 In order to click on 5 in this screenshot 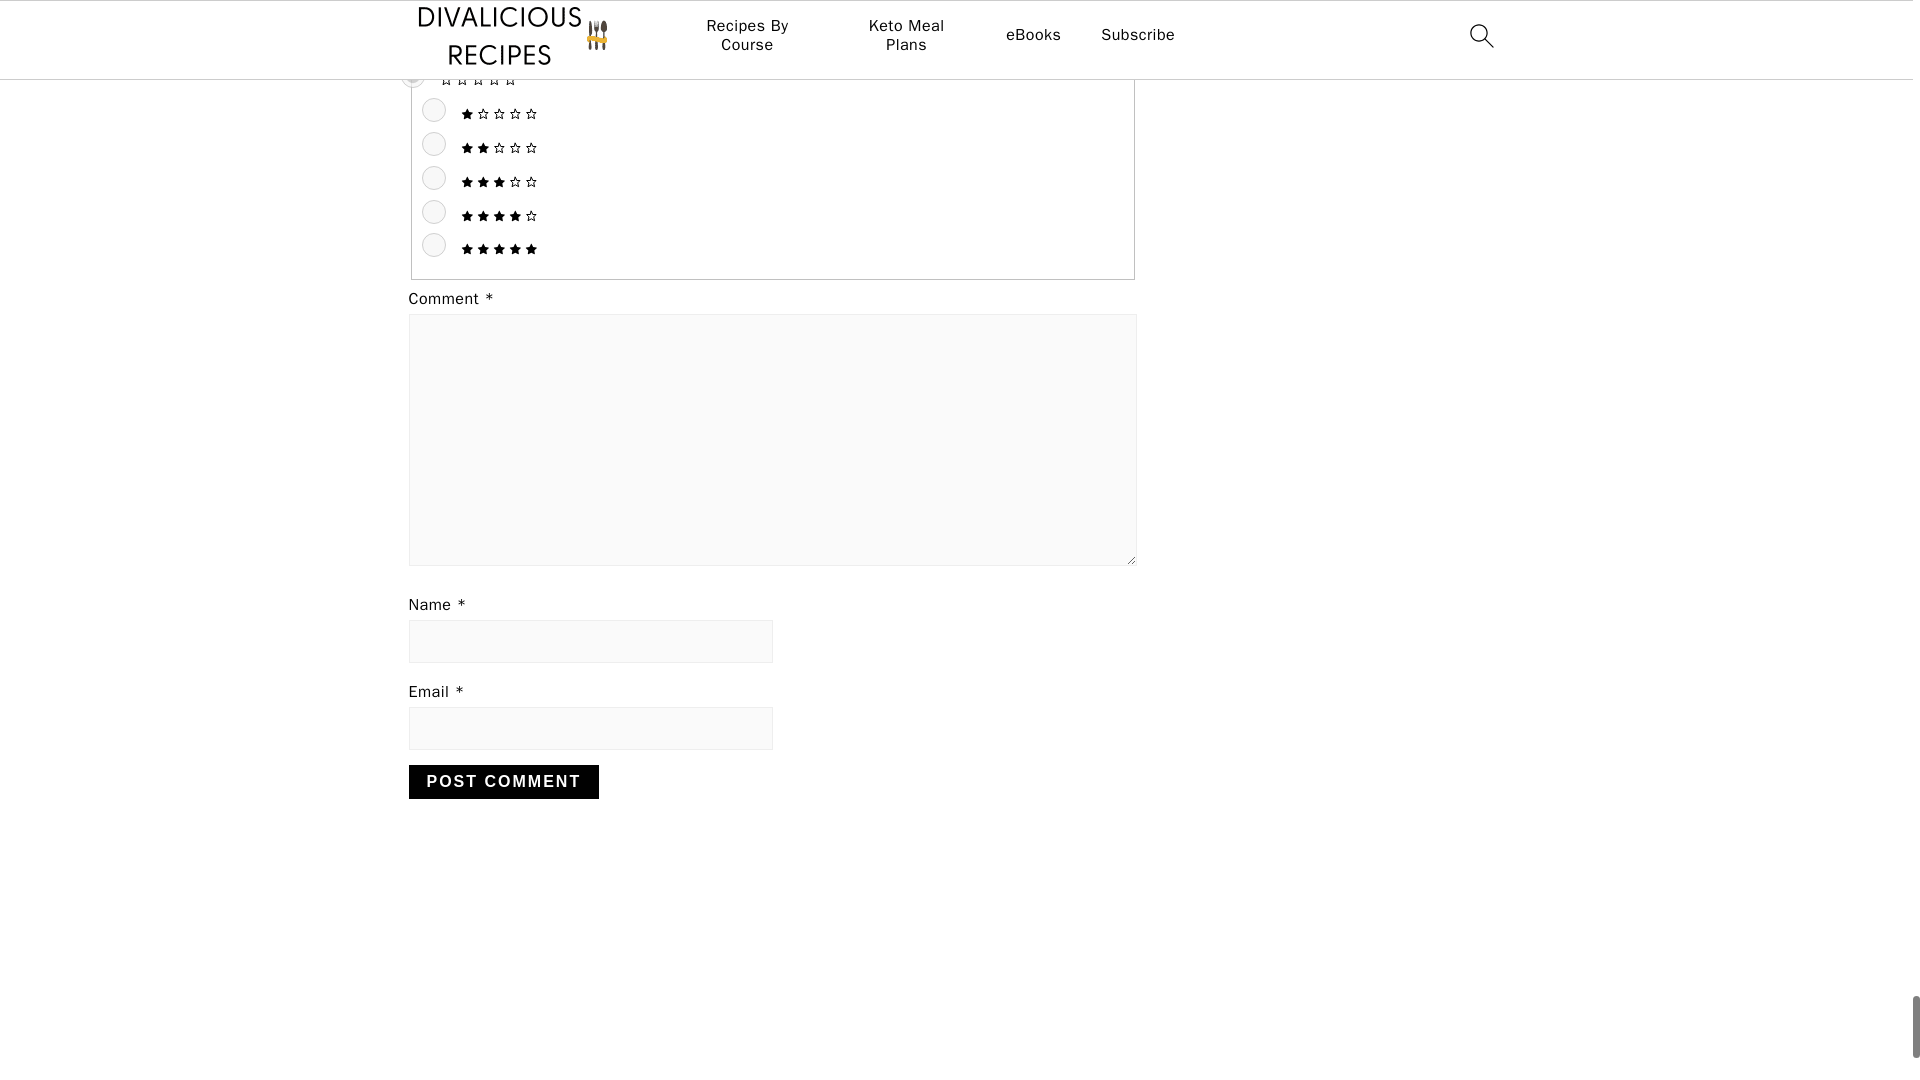, I will do `click(434, 245)`.